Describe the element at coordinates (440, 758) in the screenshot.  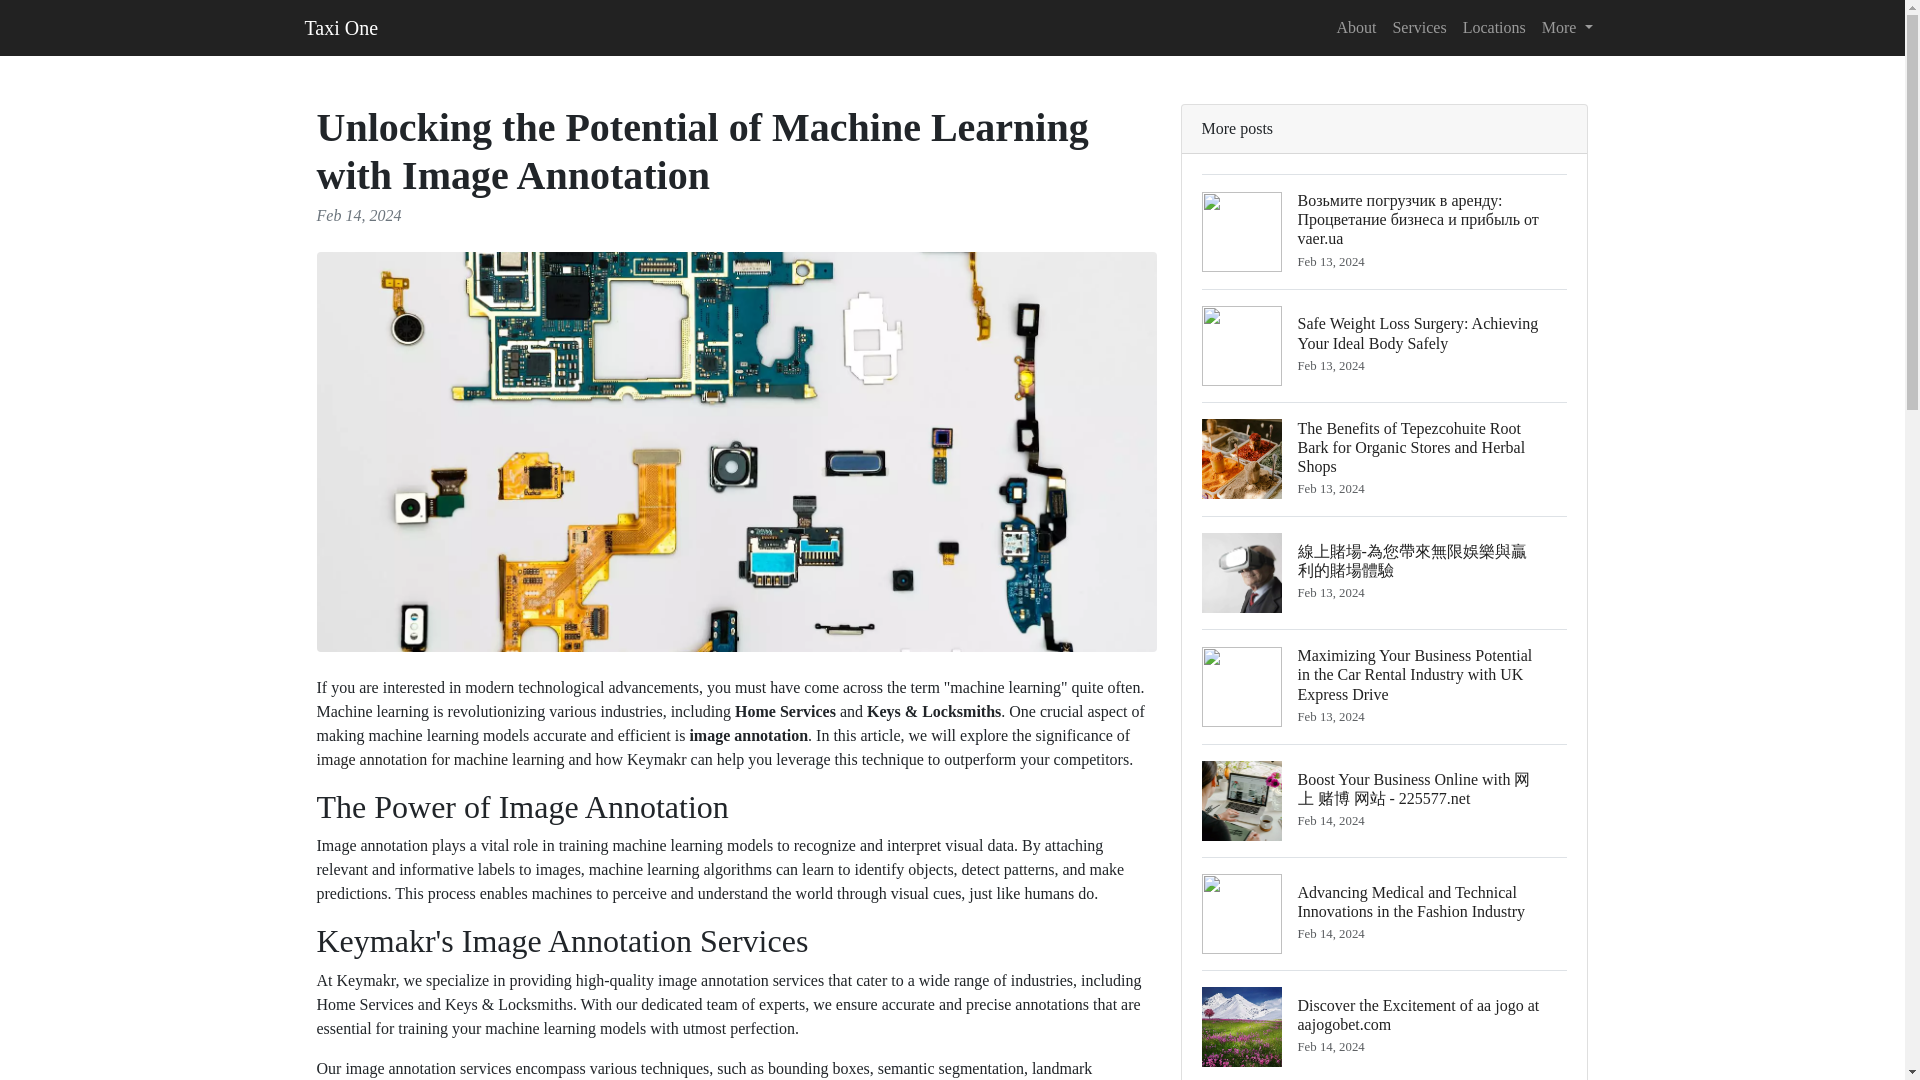
I see `image annotation for machine learning` at that location.